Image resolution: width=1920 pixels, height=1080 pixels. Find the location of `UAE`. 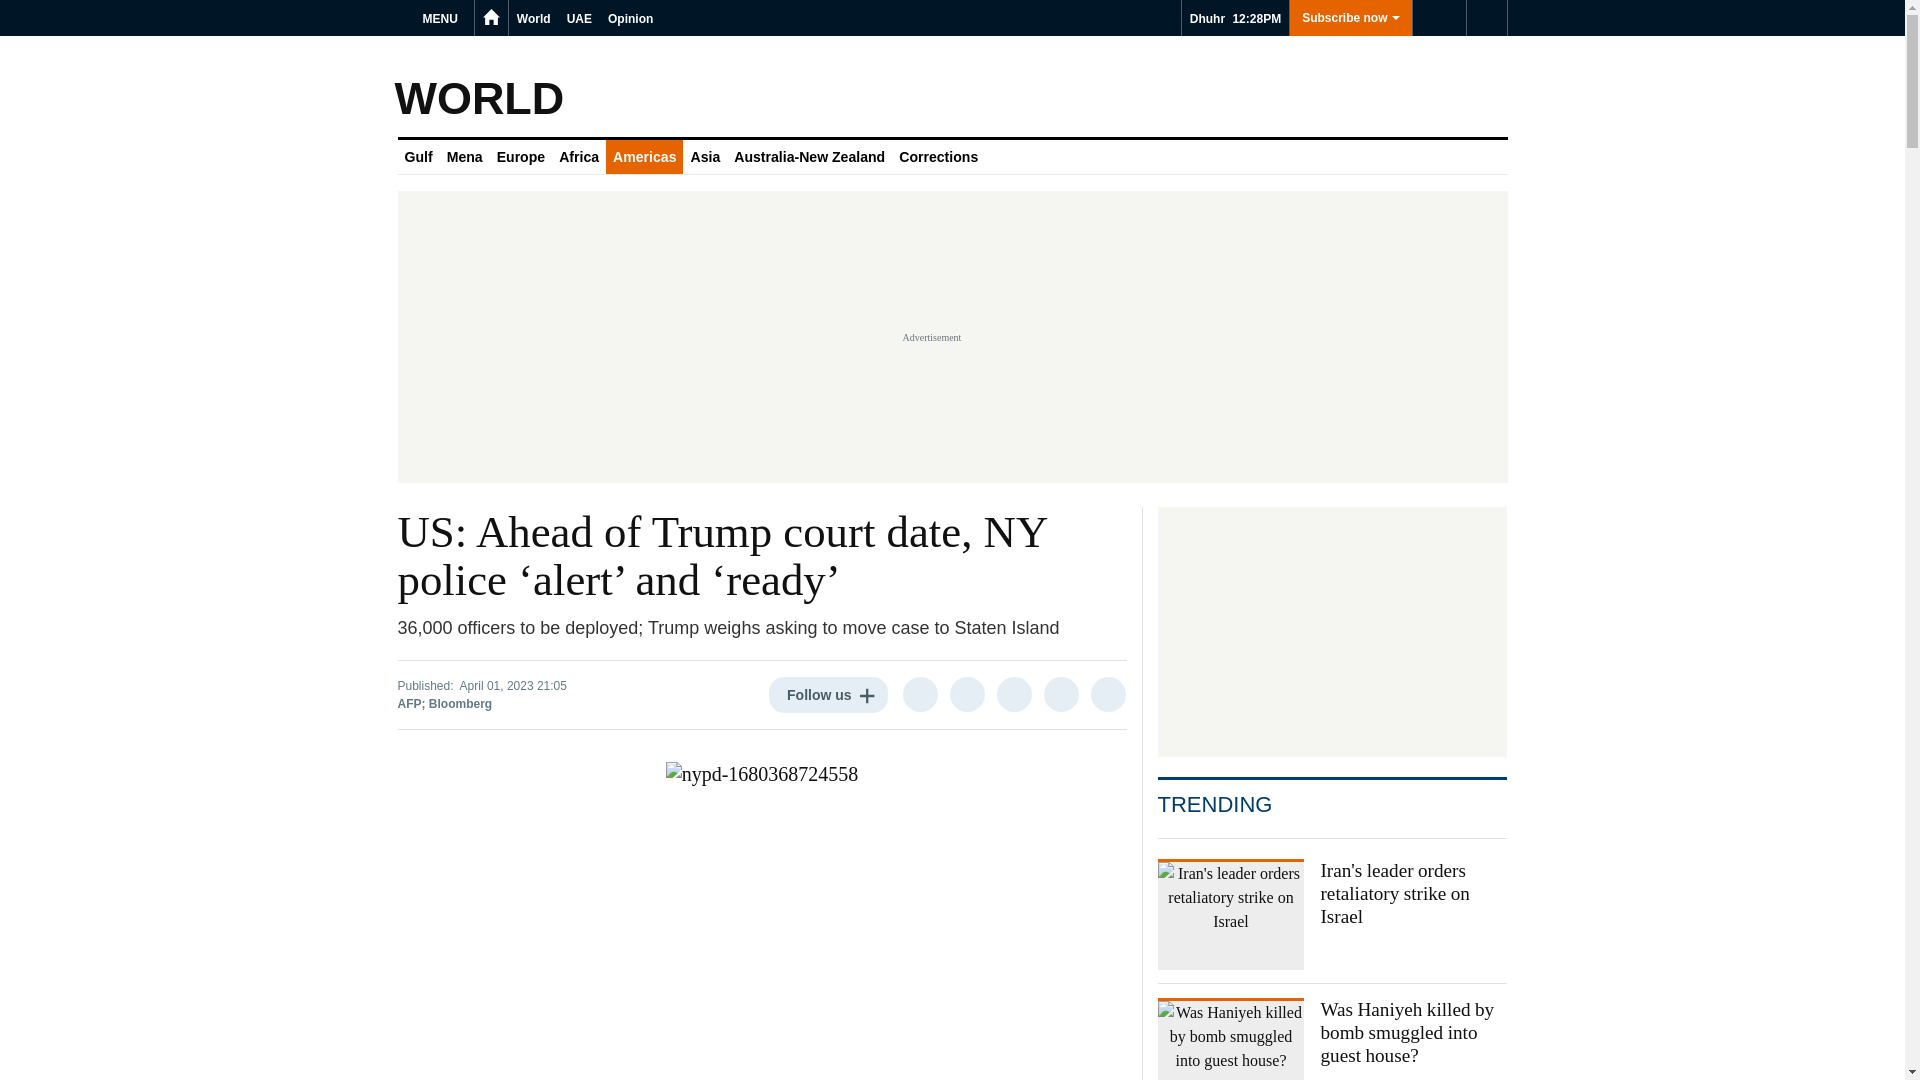

UAE is located at coordinates (578, 18).